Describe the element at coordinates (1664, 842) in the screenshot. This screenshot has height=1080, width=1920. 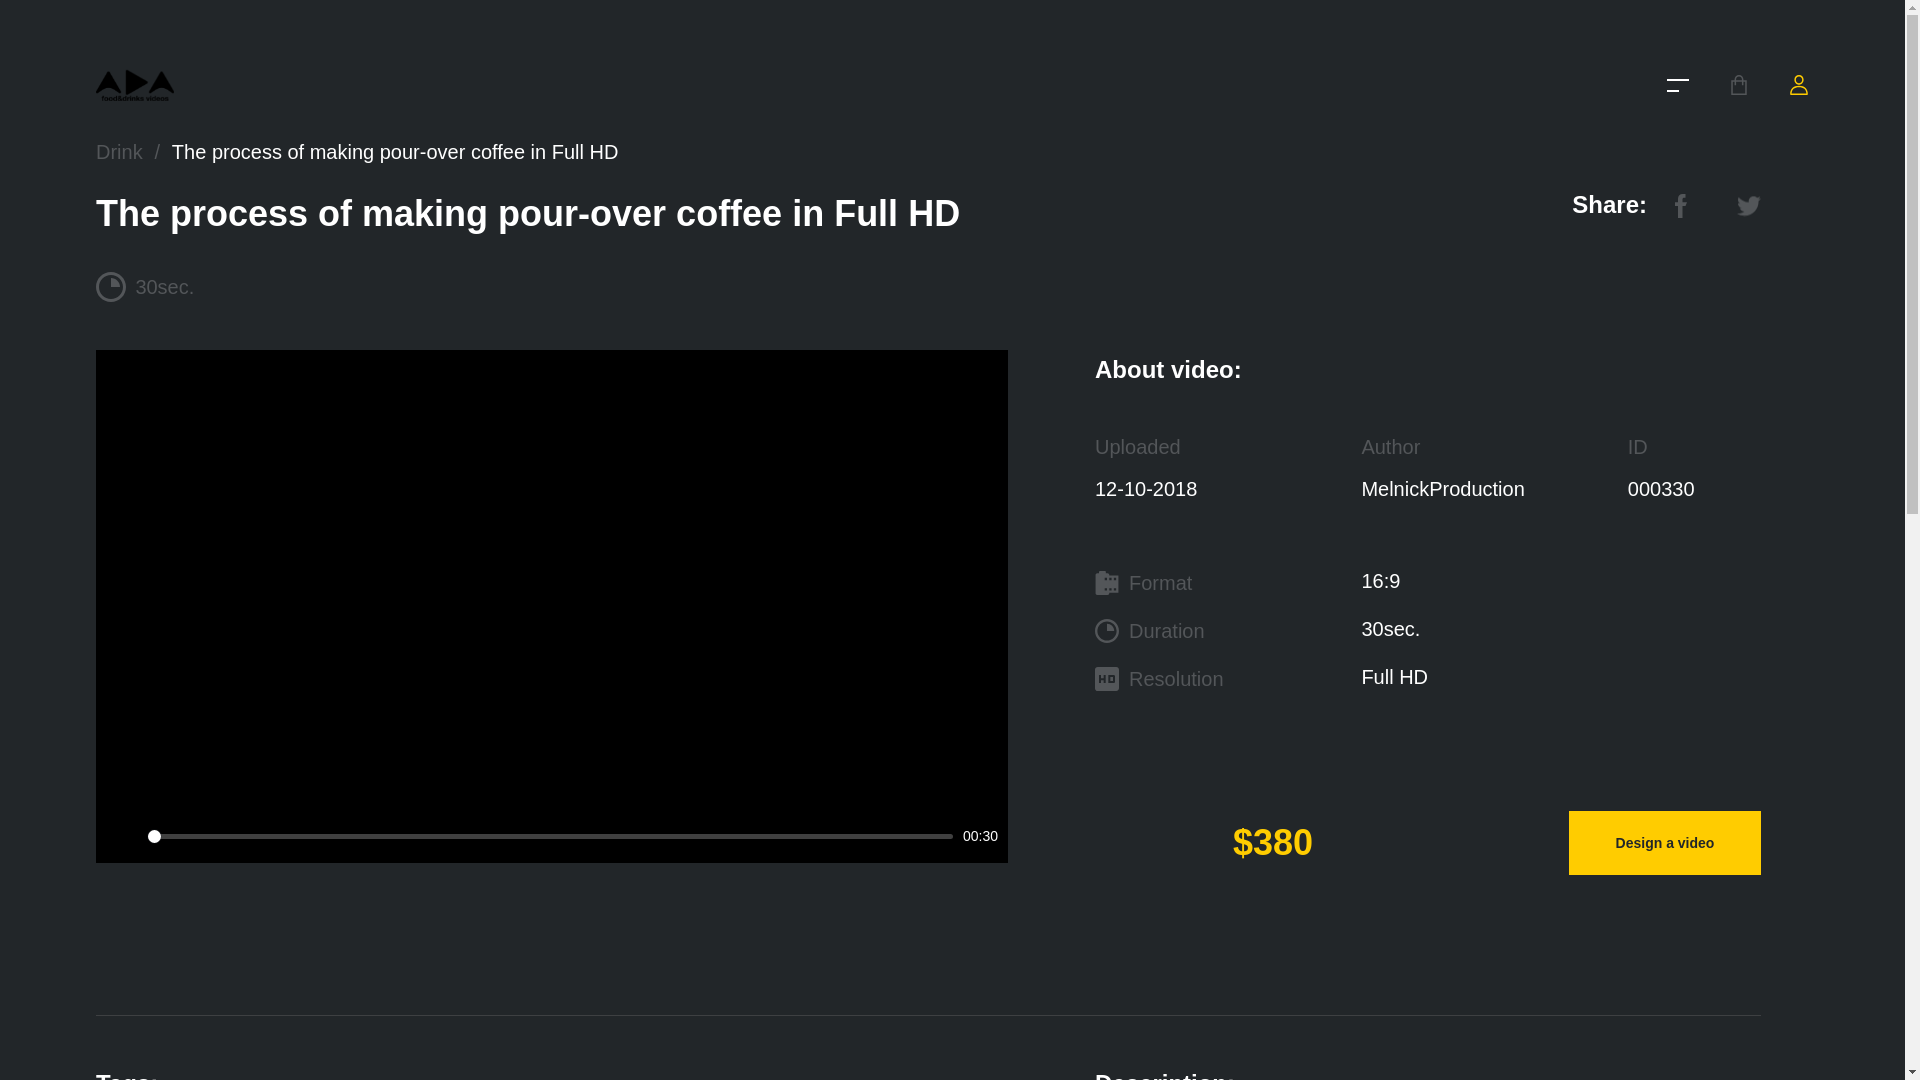
I see `Design a video` at that location.